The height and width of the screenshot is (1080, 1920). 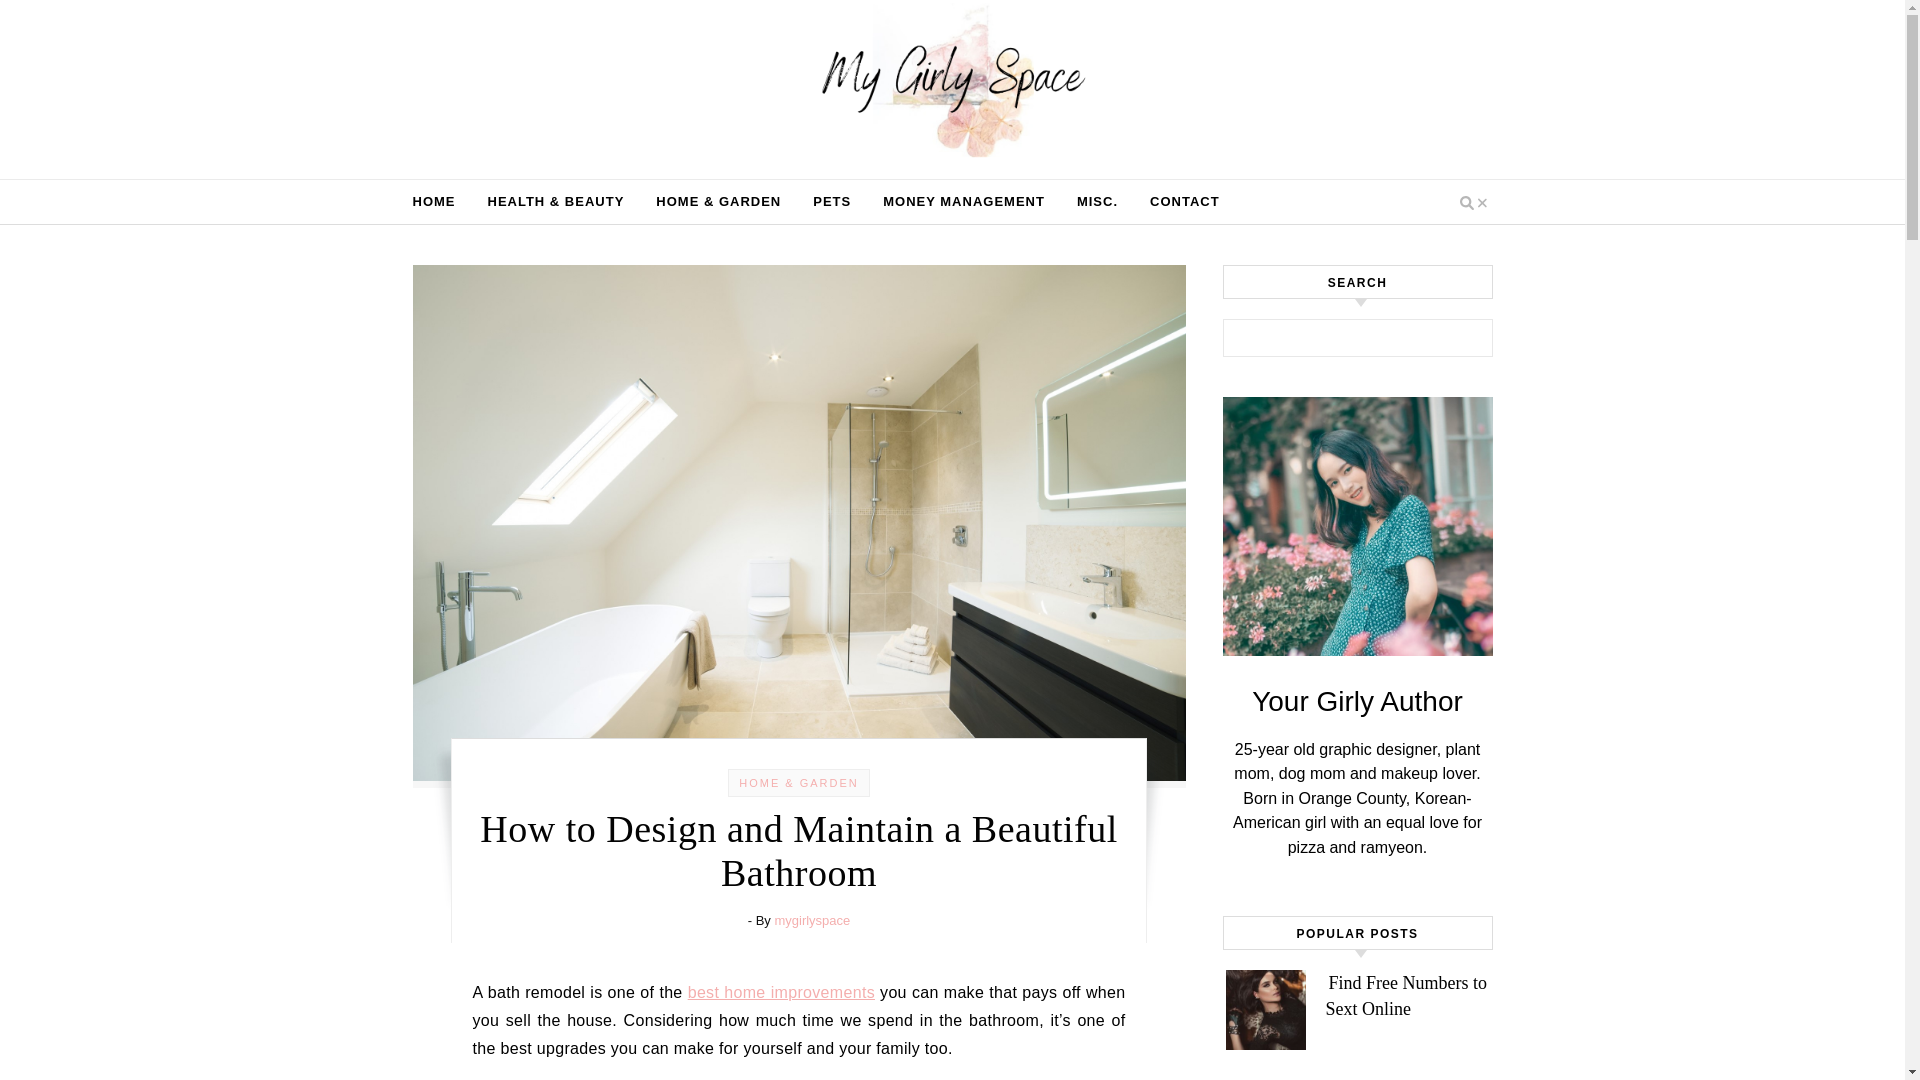 What do you see at coordinates (952, 84) in the screenshot?
I see `My Girly Space` at bounding box center [952, 84].